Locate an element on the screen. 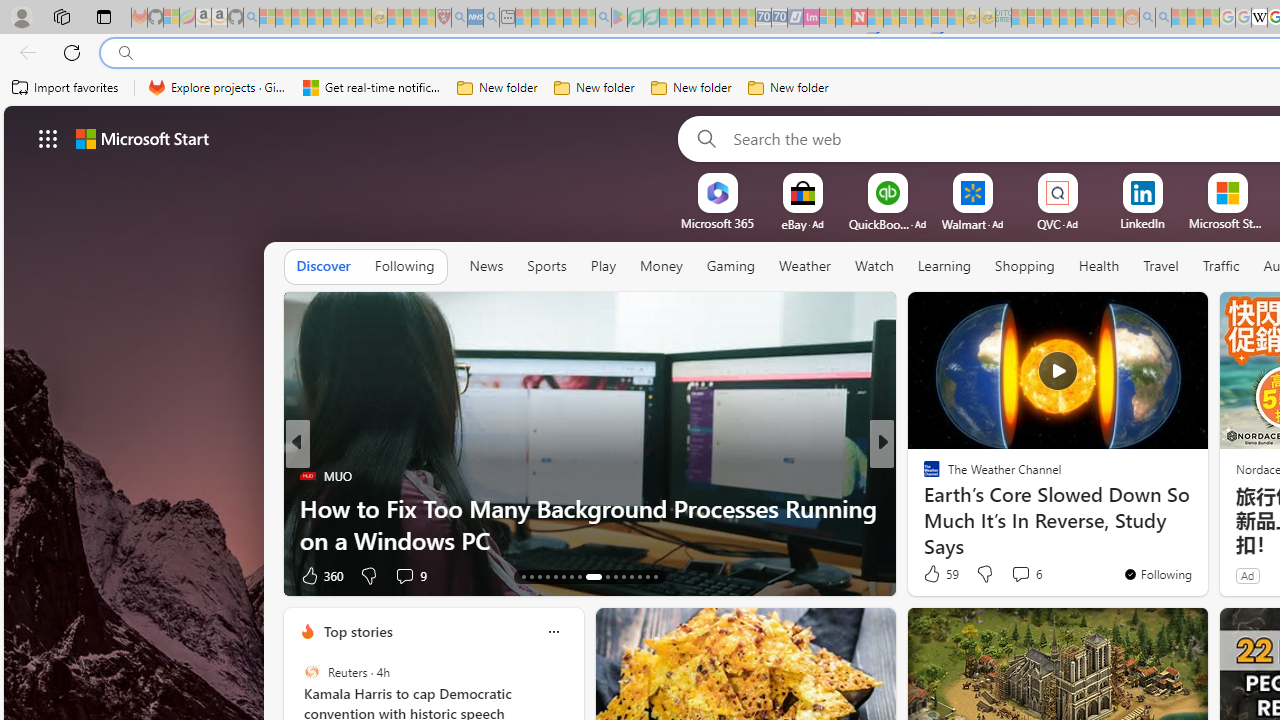  Expert Portfolios - Sleeping is located at coordinates (1067, 18).